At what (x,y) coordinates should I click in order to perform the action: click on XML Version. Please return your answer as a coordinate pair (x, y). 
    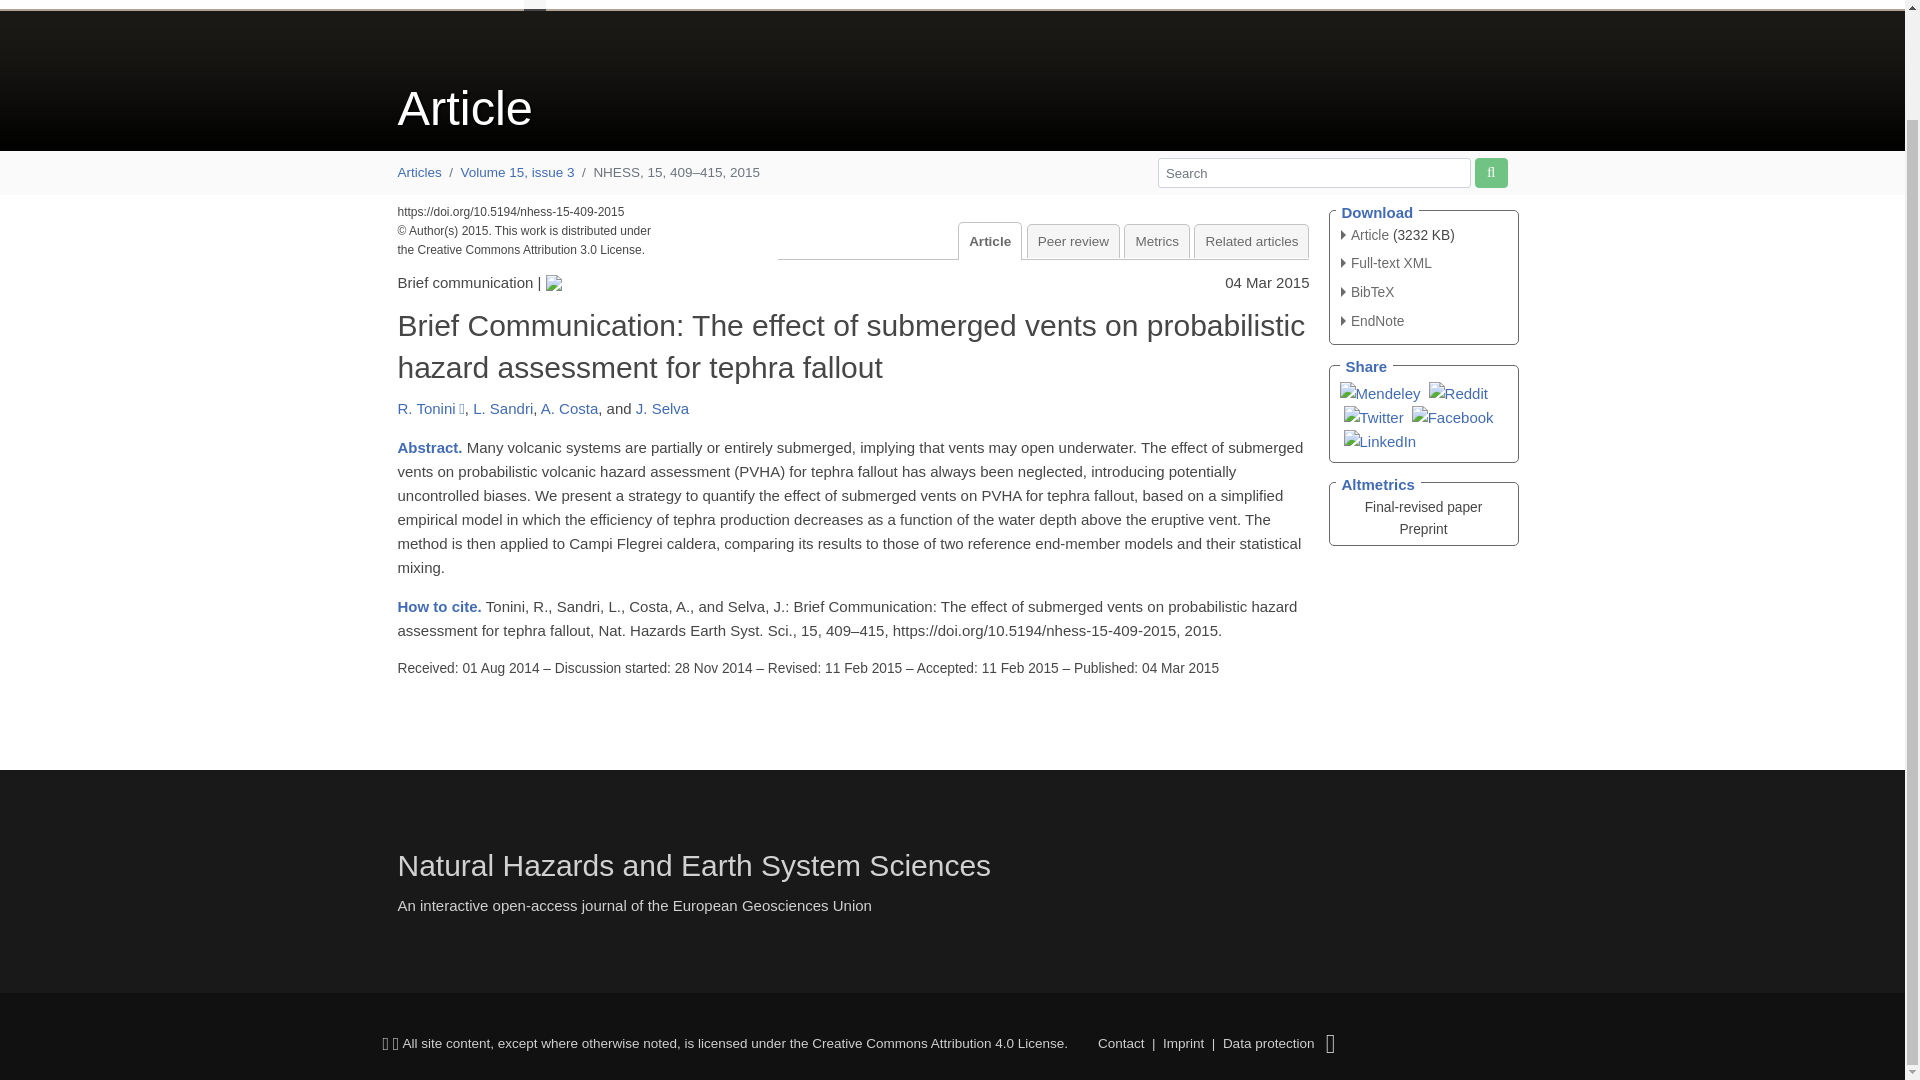
    Looking at the image, I should click on (1386, 263).